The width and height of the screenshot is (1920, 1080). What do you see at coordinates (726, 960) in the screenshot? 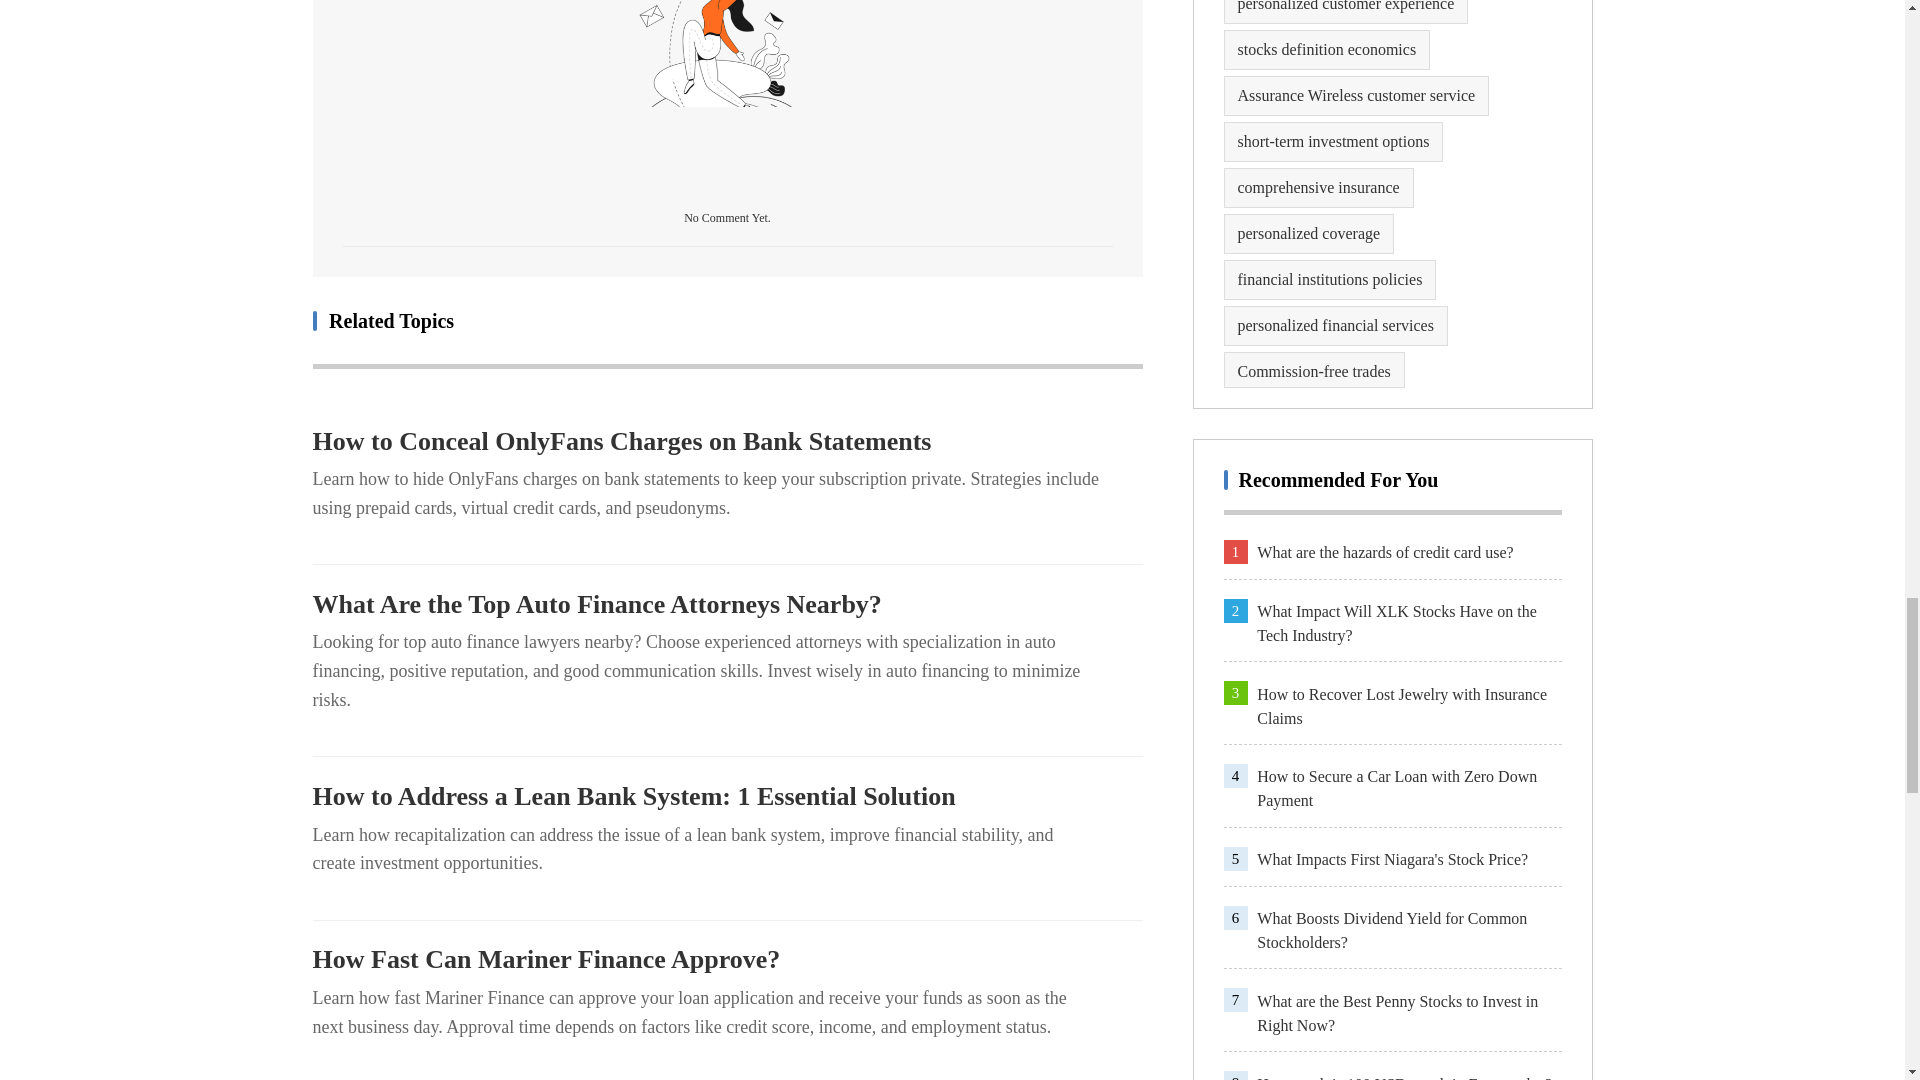
I see `How Fast Can Mariner Finance Approve?` at bounding box center [726, 960].